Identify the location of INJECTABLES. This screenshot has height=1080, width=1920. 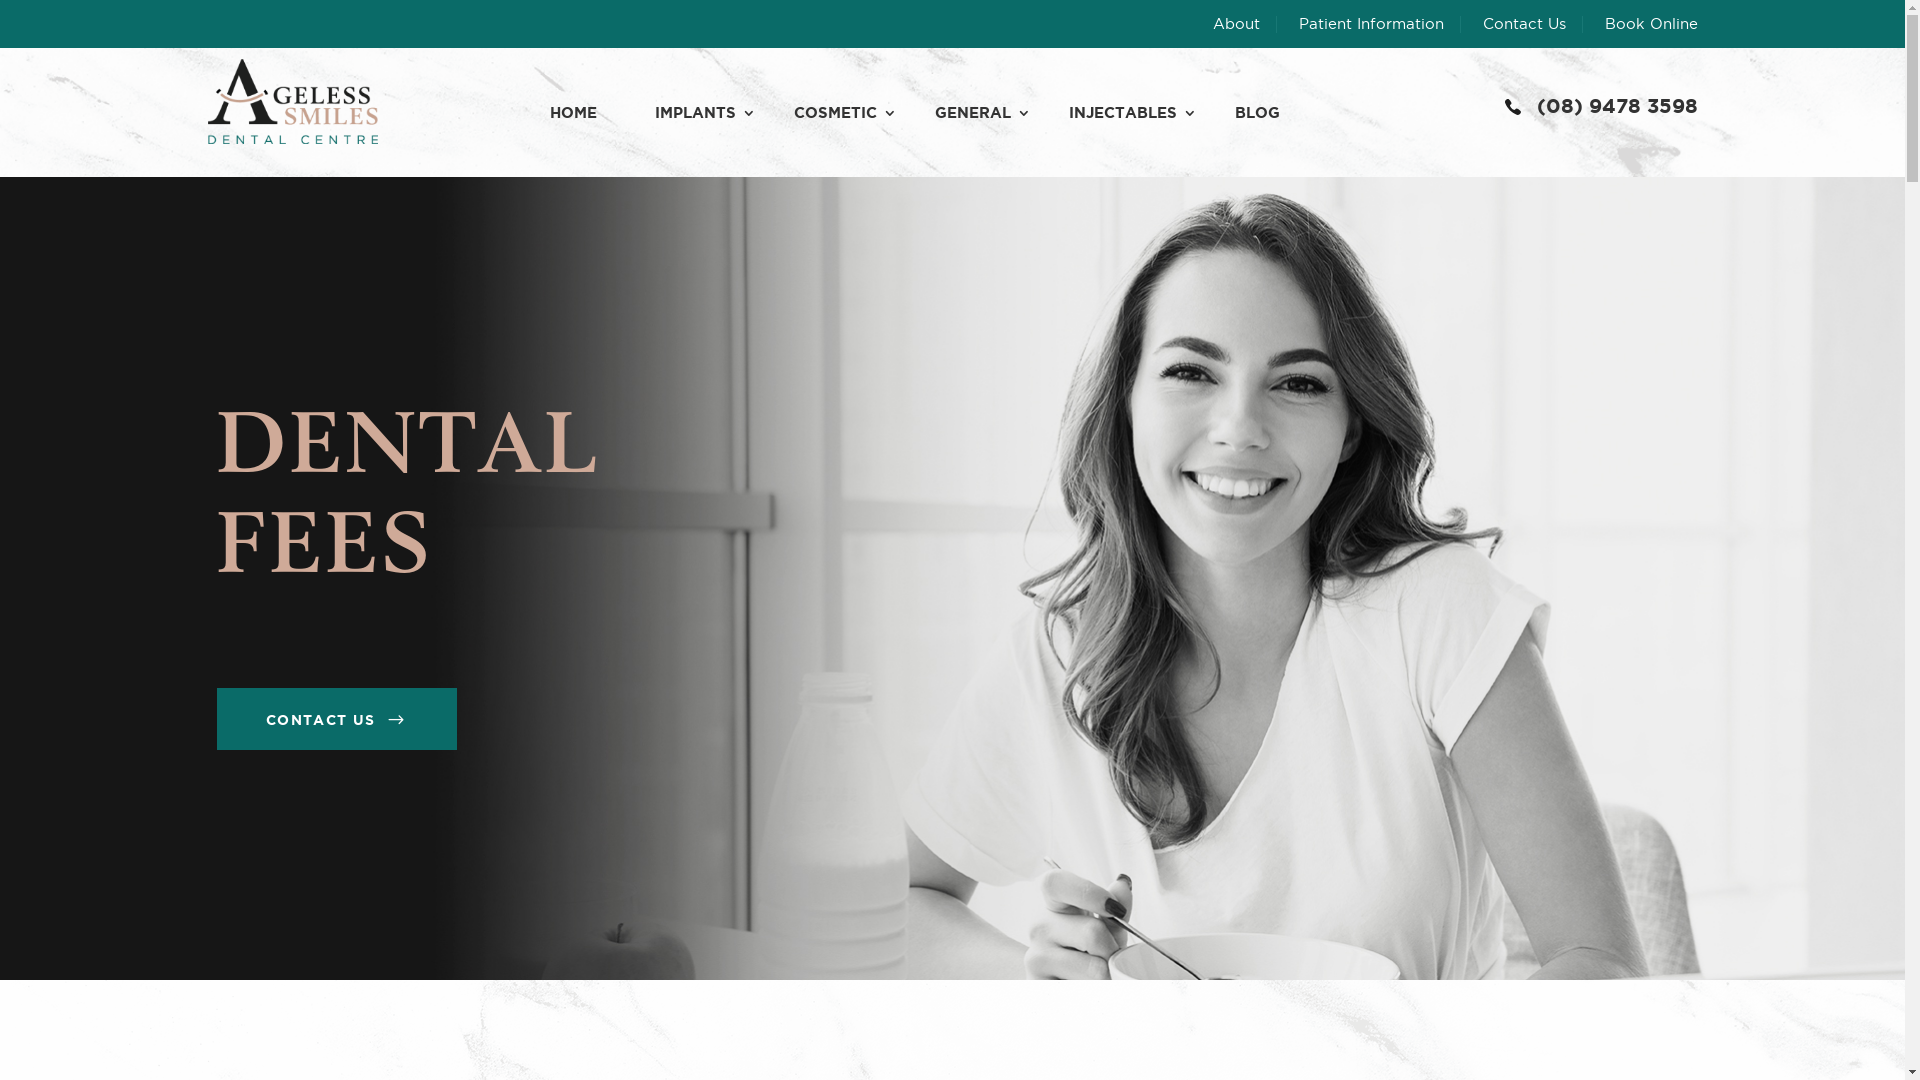
(1123, 113).